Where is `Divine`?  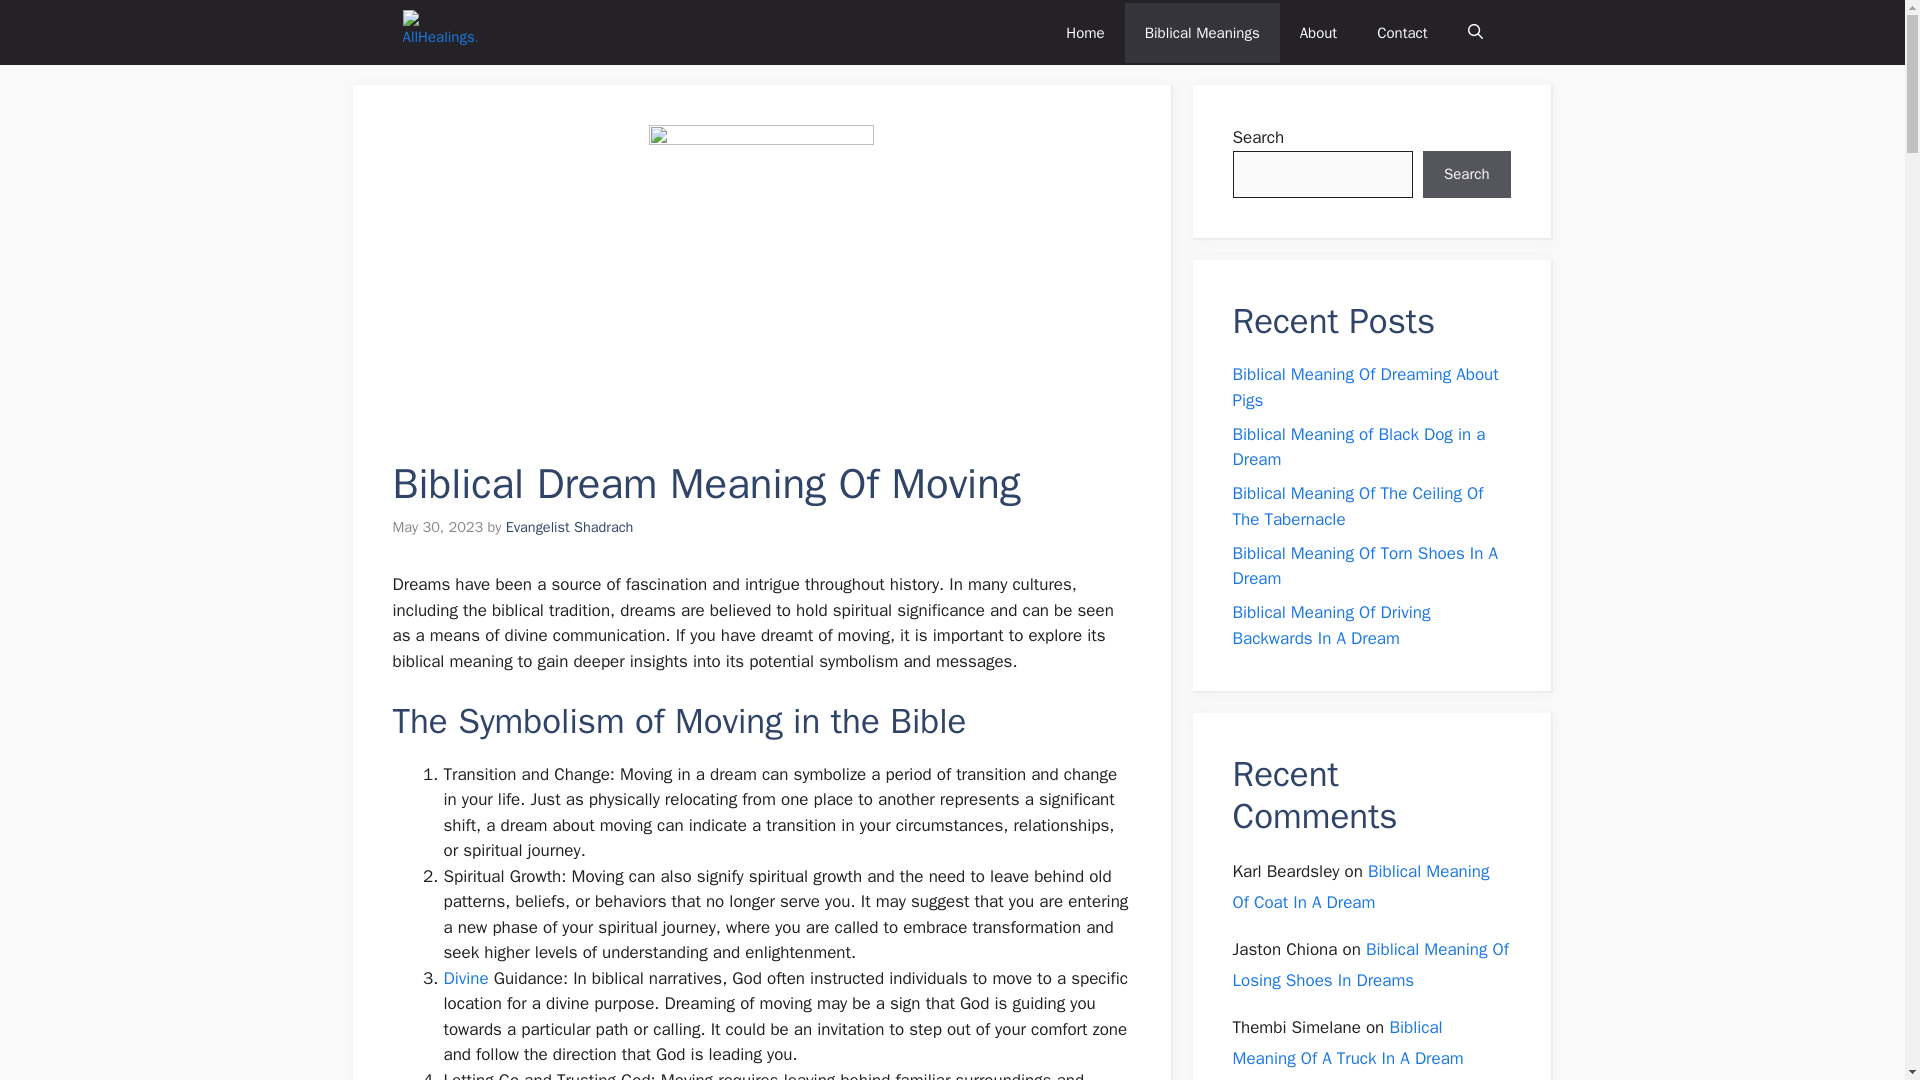
Divine is located at coordinates (466, 978).